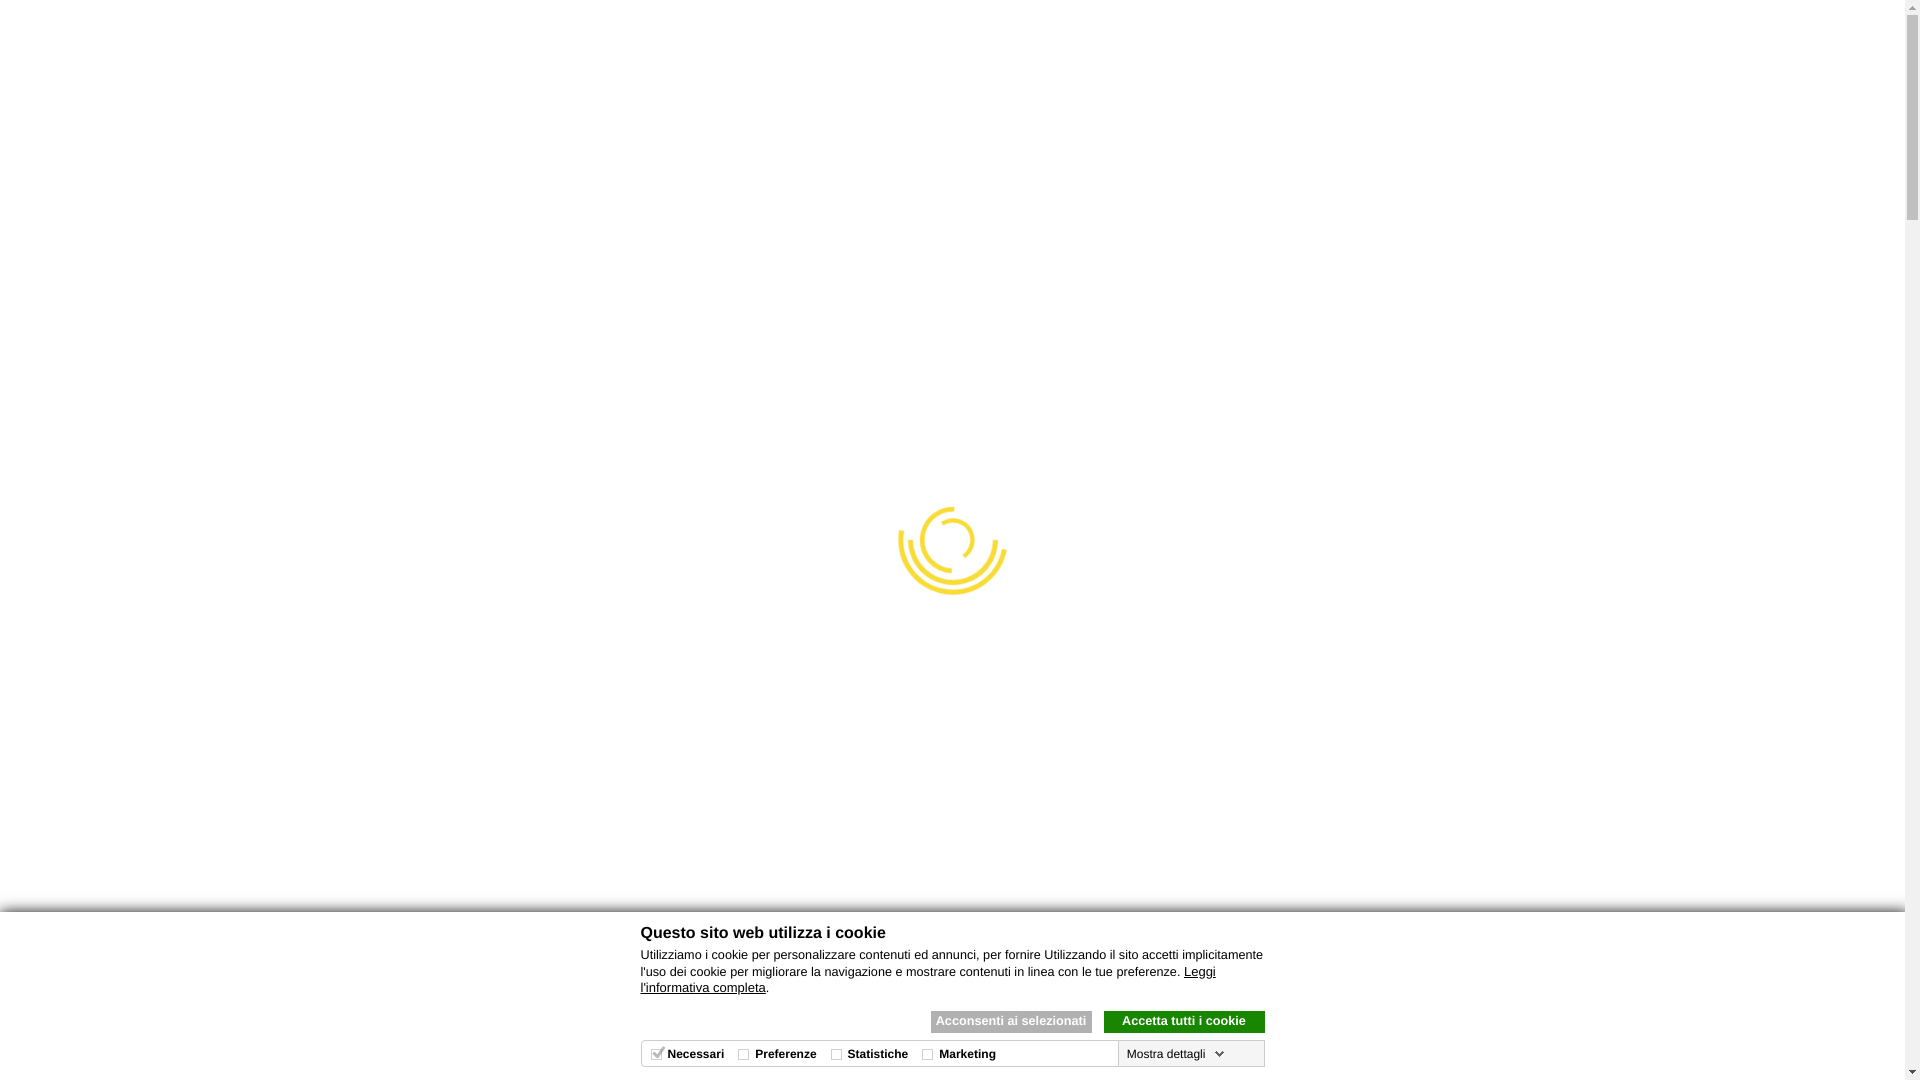  What do you see at coordinates (1010, 1022) in the screenshot?
I see `Acconsenti ai selezionati` at bounding box center [1010, 1022].